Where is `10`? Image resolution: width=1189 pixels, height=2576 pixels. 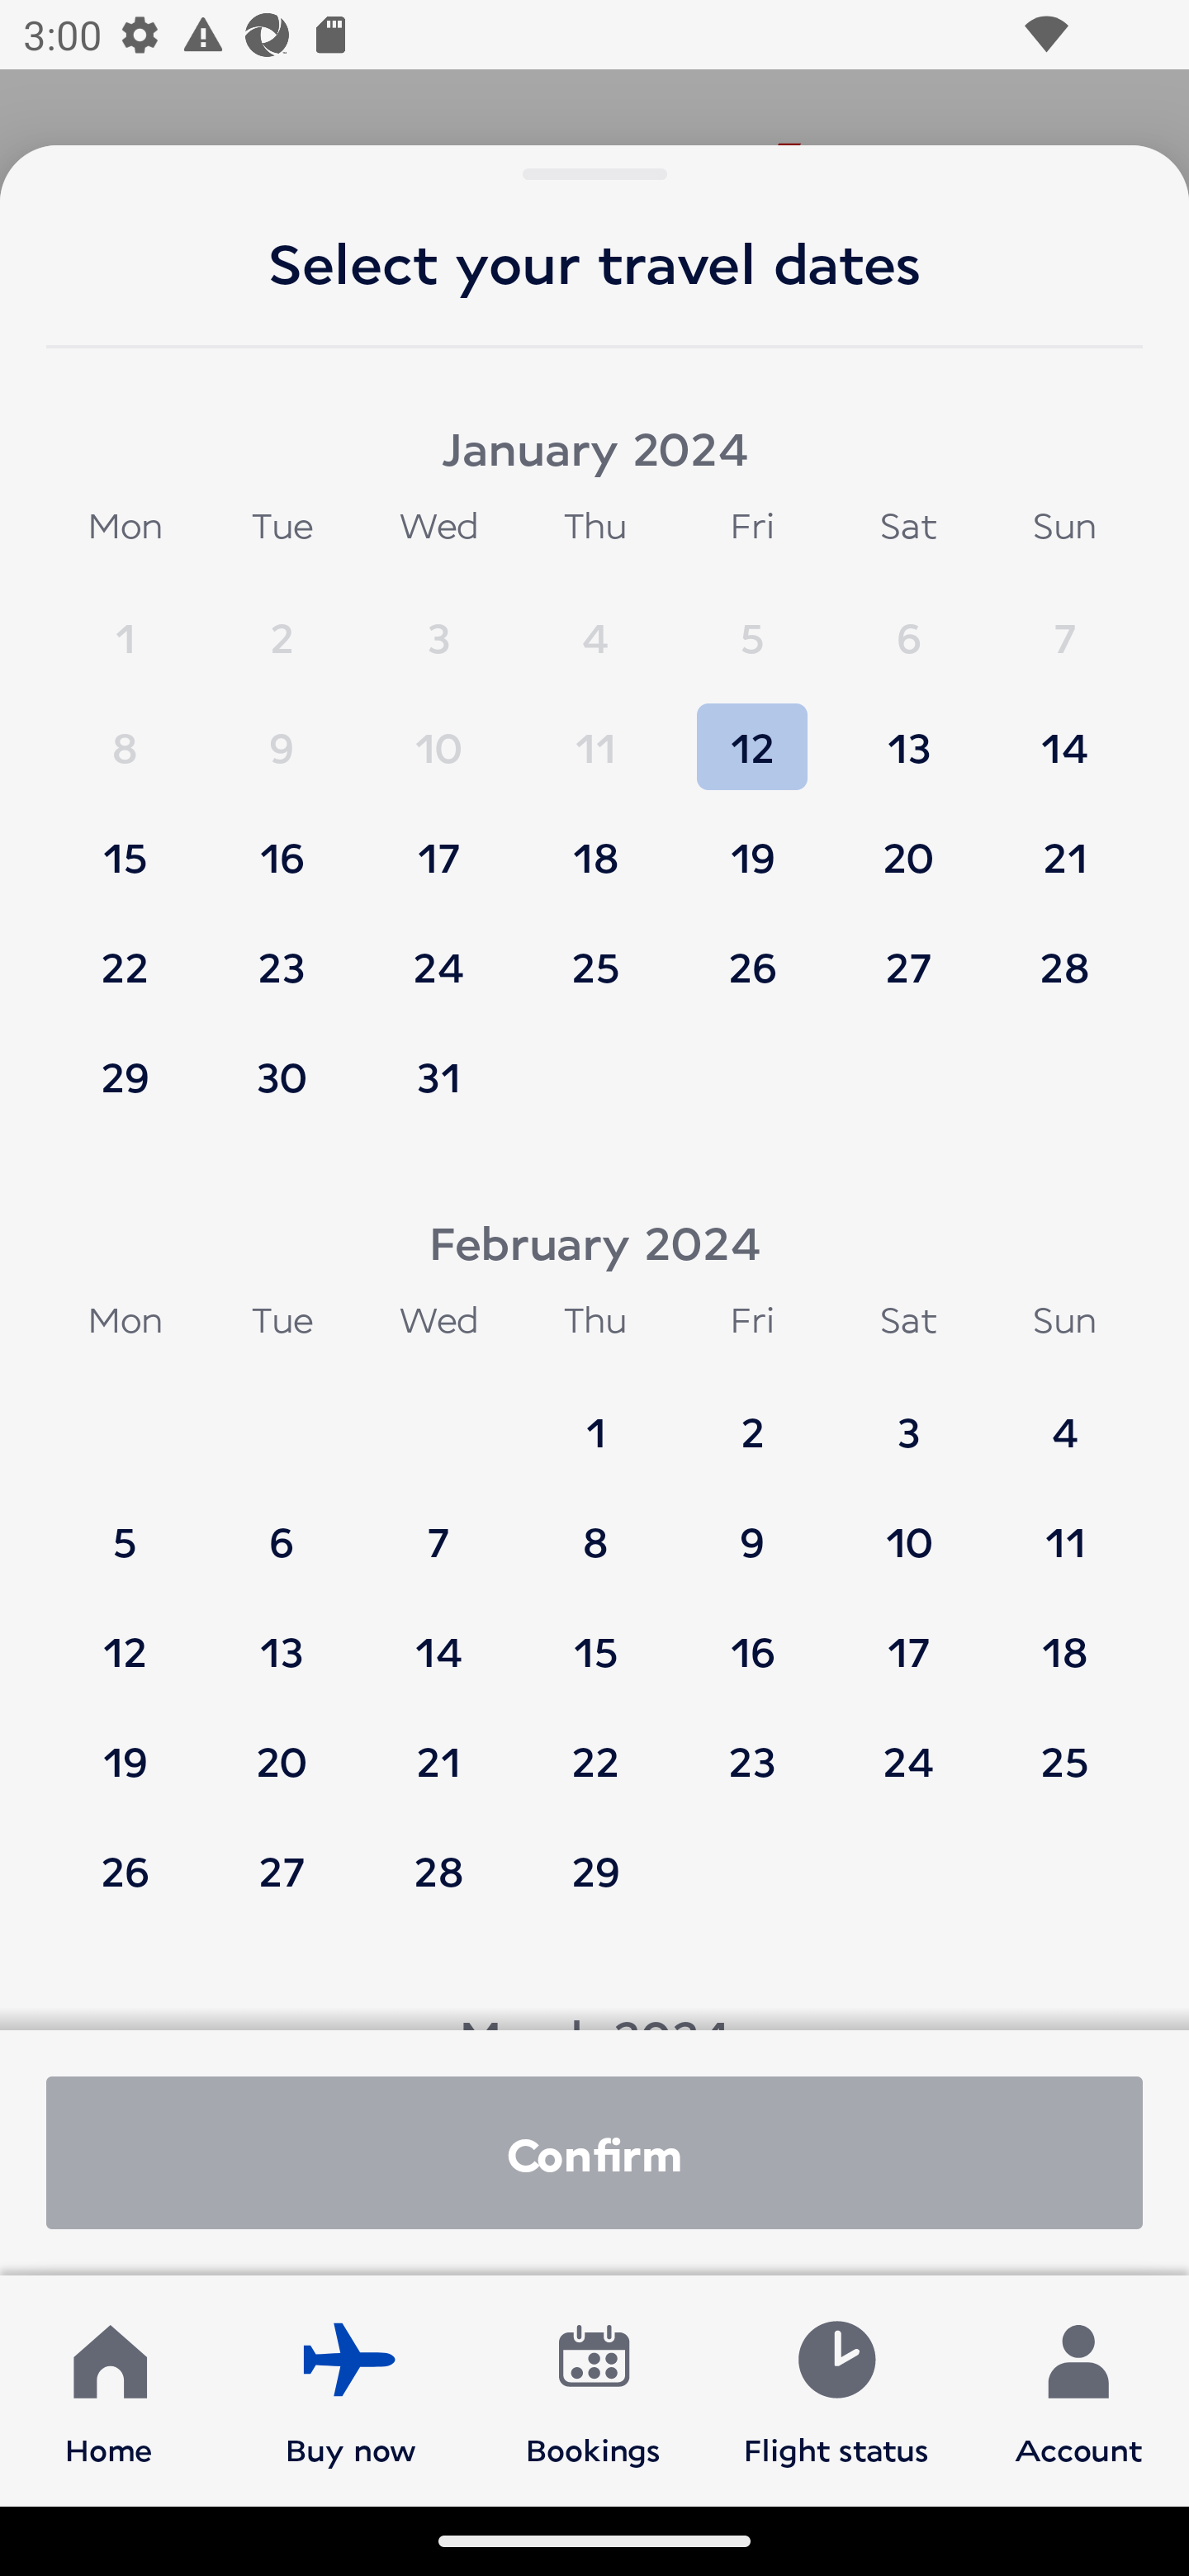 10 is located at coordinates (908, 1526).